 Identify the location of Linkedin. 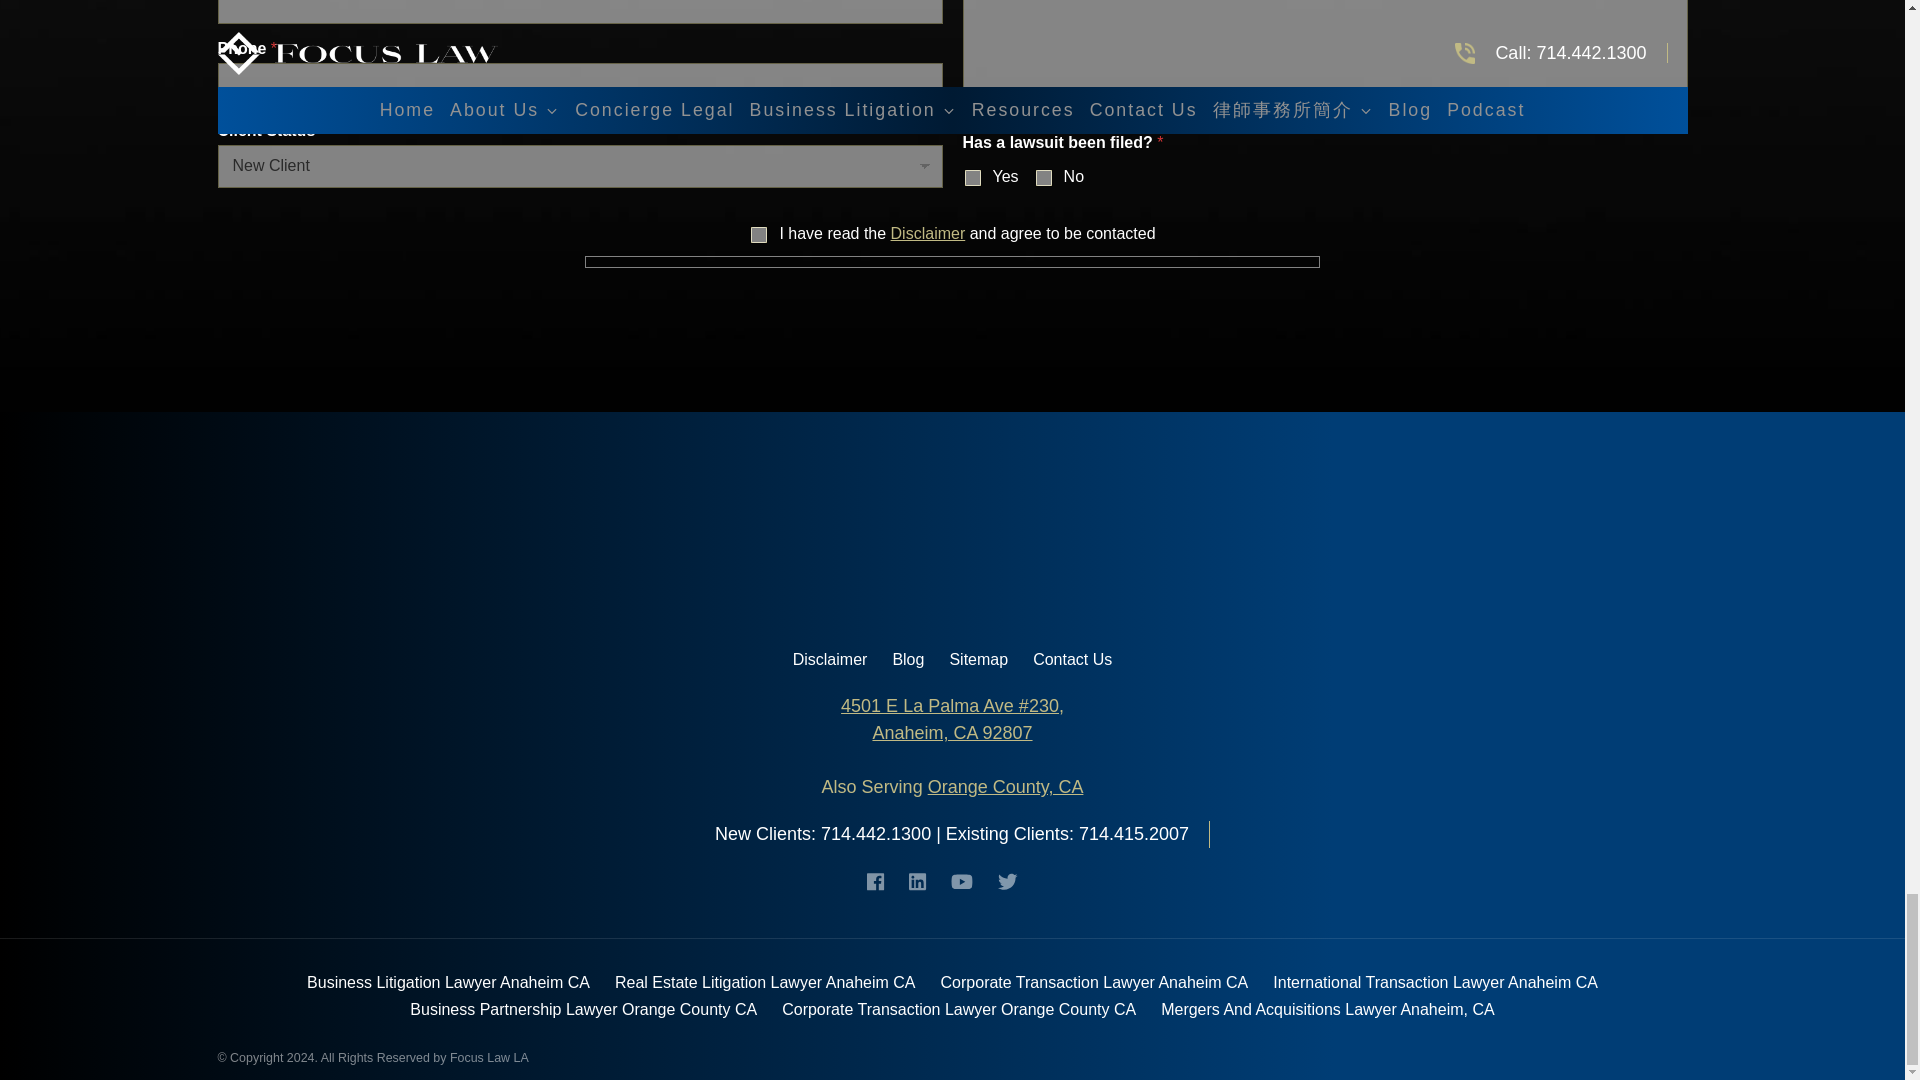
(927, 882).